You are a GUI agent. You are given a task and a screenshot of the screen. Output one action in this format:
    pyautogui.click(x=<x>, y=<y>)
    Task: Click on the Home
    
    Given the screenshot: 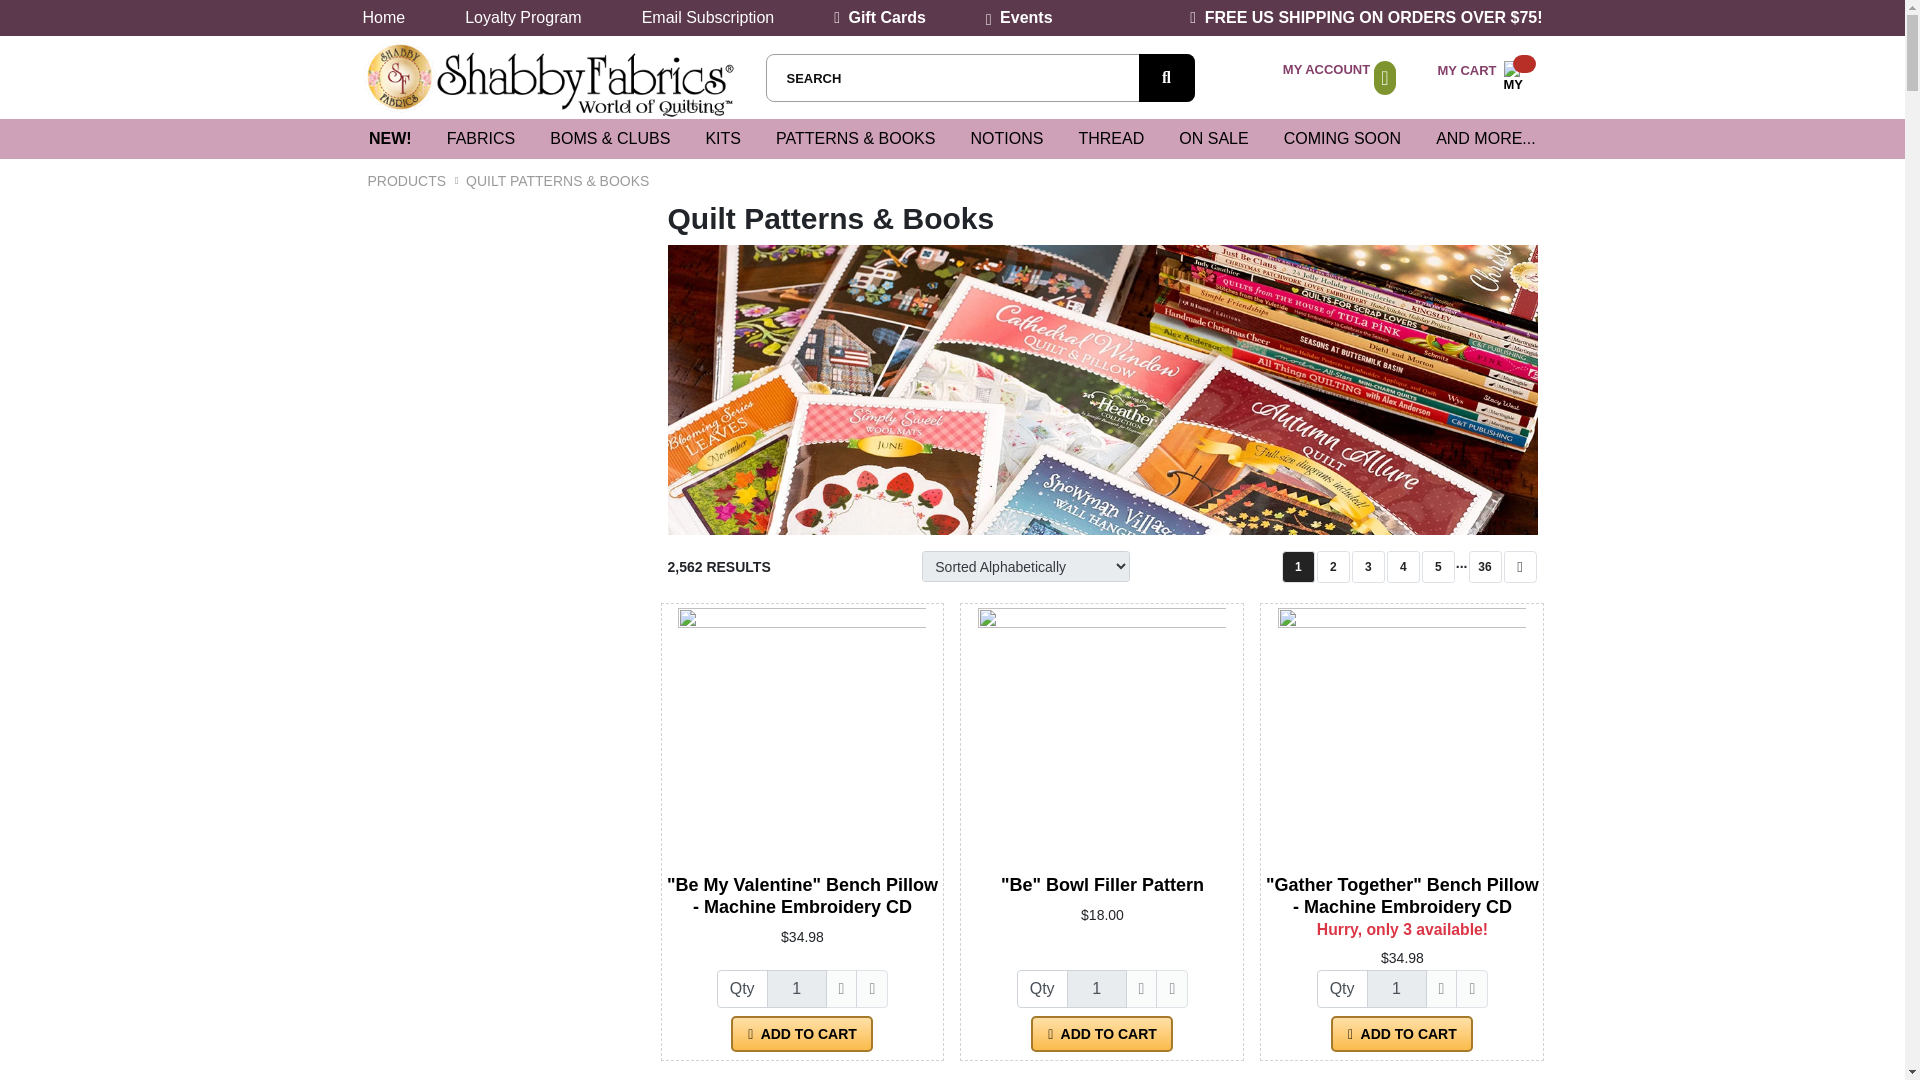 What is the action you would take?
    pyautogui.click(x=796, y=988)
    